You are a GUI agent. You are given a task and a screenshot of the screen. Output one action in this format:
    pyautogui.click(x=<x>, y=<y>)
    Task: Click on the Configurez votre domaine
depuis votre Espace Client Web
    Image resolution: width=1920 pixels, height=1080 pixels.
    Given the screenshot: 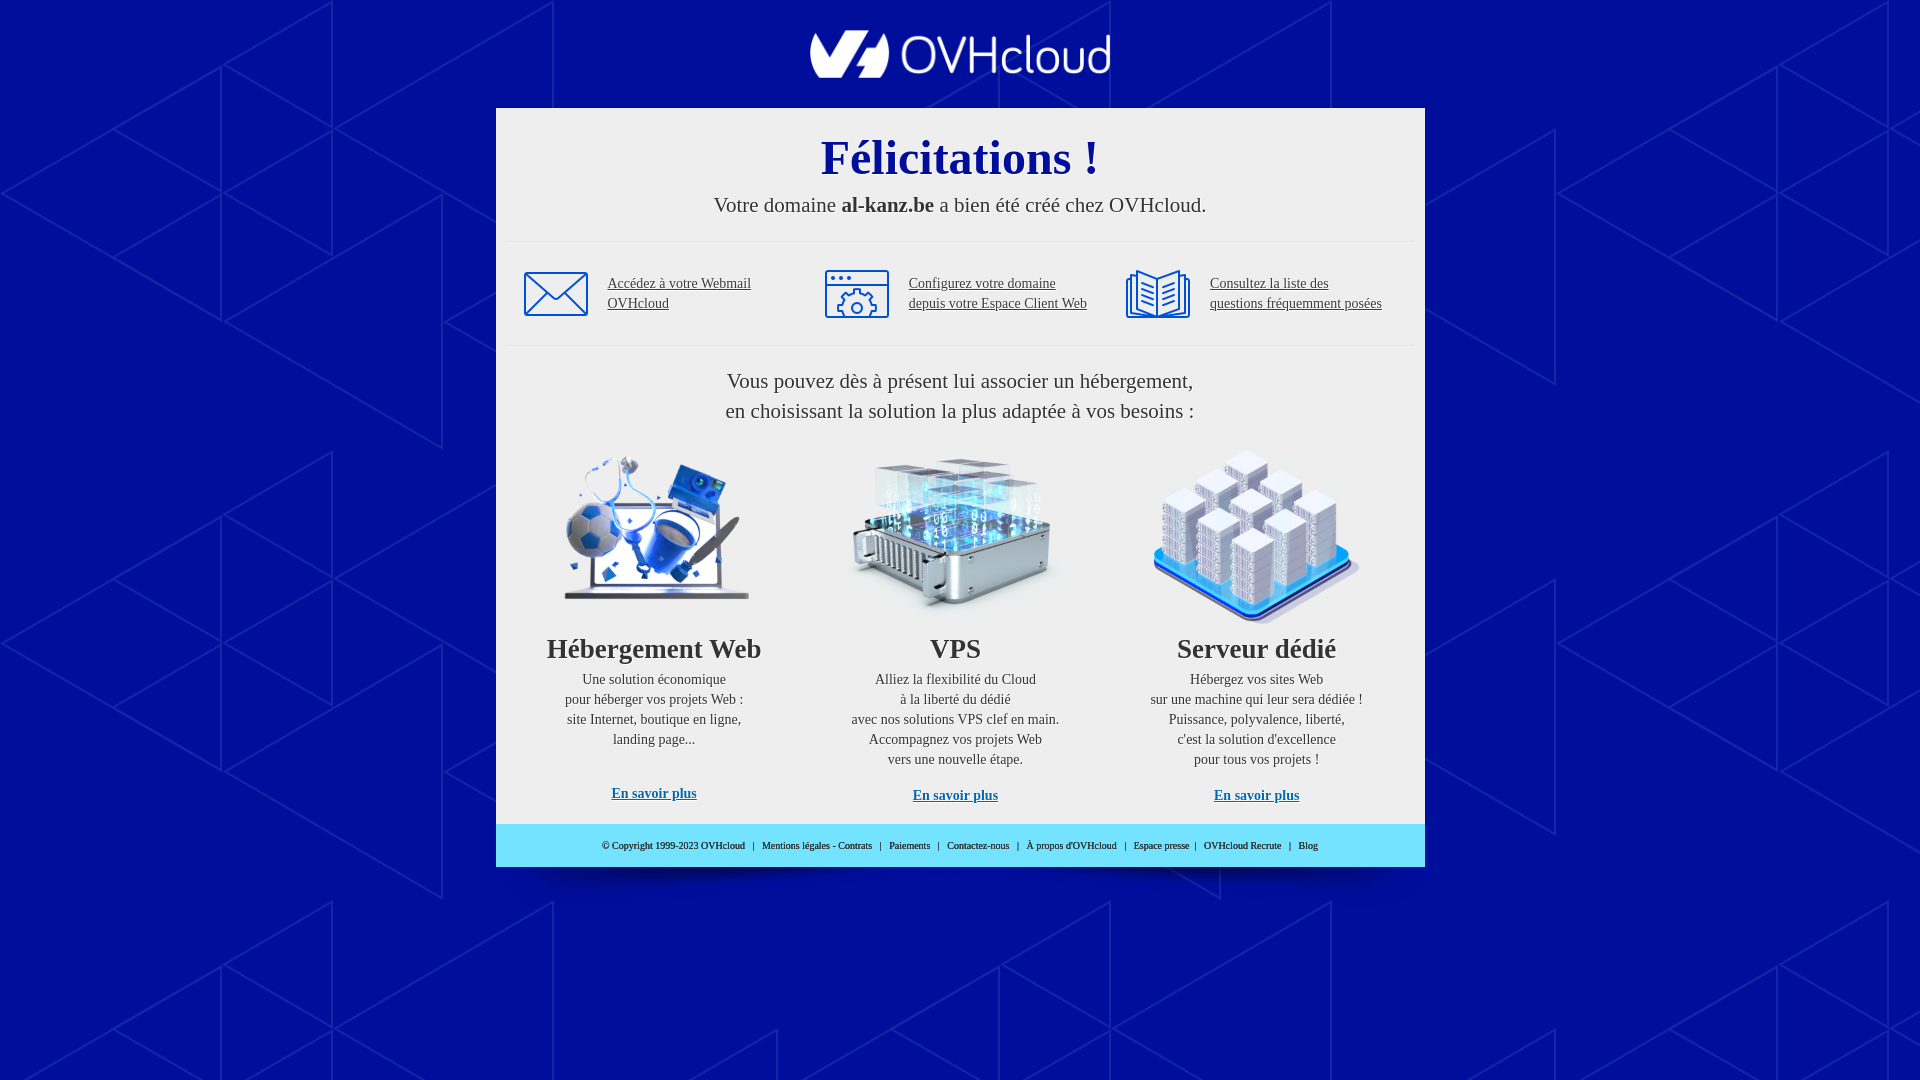 What is the action you would take?
    pyautogui.click(x=998, y=294)
    